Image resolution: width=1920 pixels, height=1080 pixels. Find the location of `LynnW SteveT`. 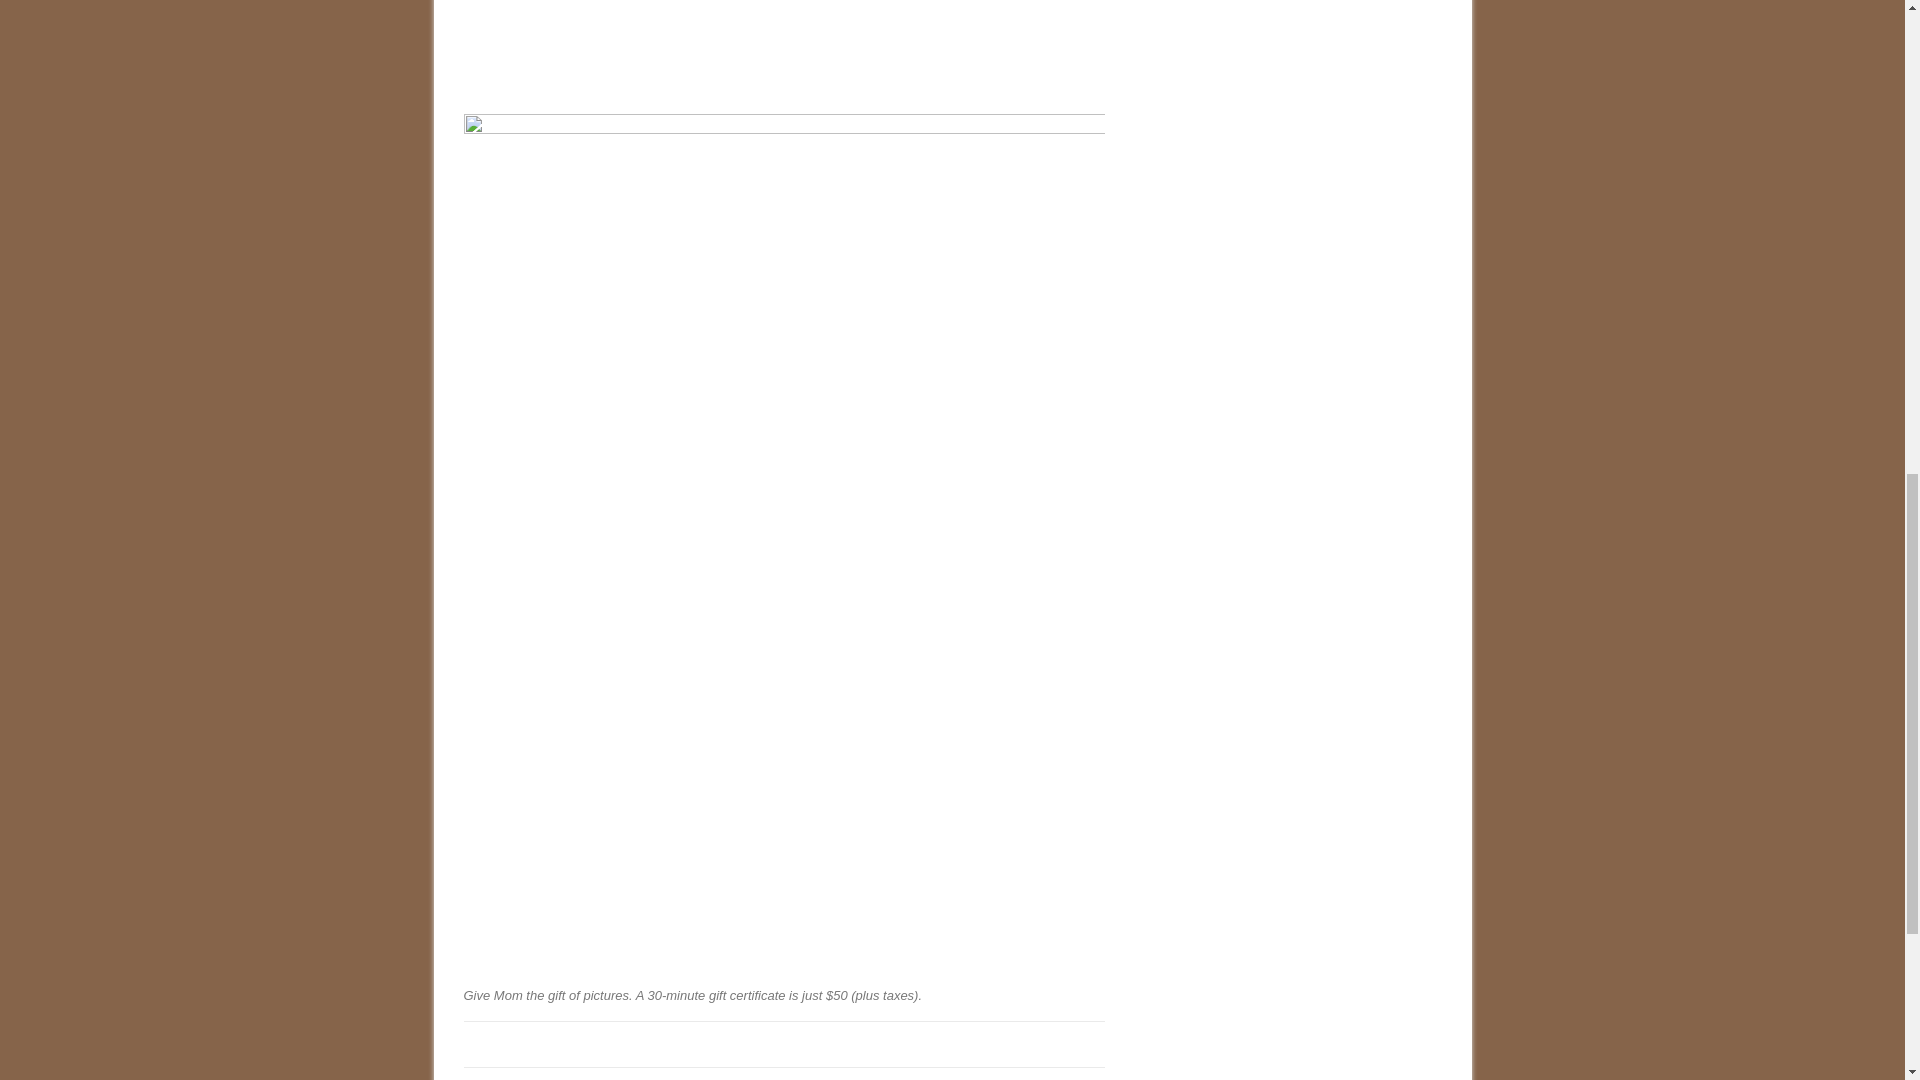

LynnW SteveT is located at coordinates (534, 1079).